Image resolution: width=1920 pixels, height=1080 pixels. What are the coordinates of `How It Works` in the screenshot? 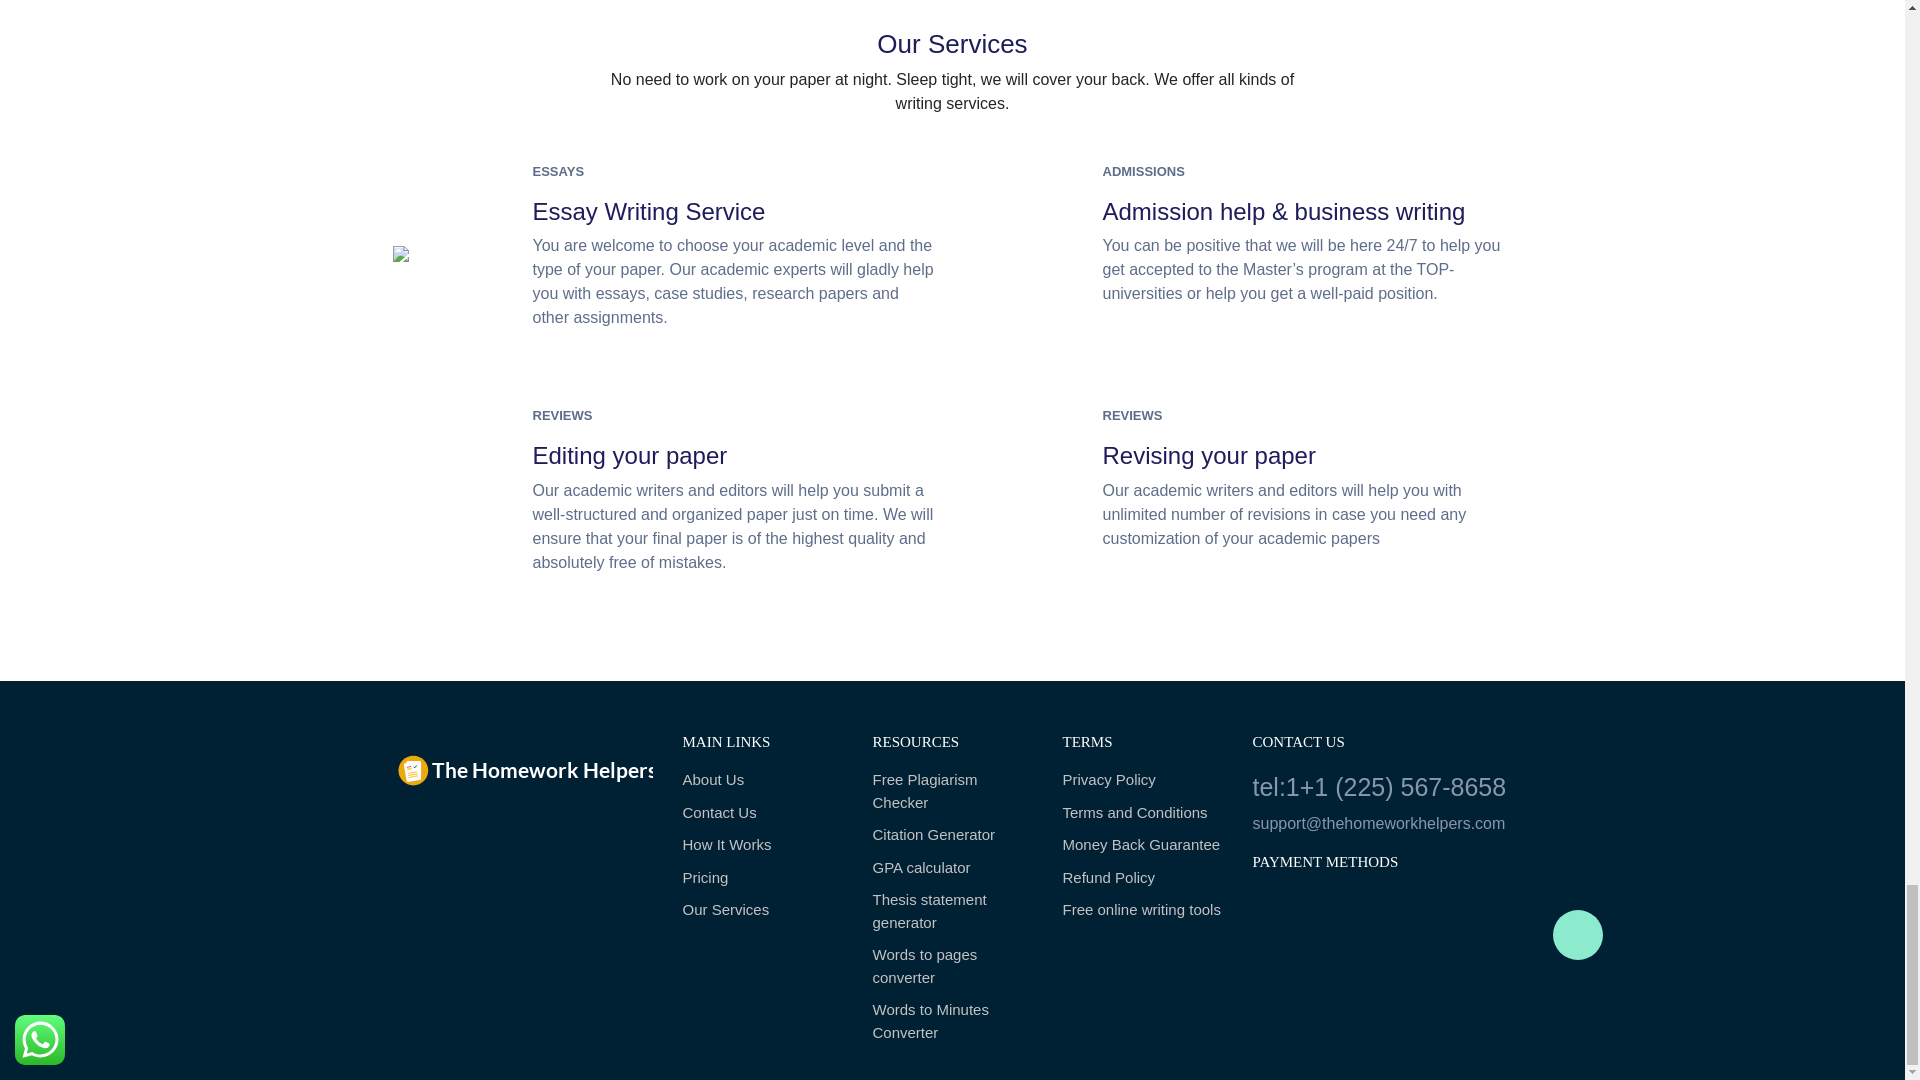 It's located at (762, 845).